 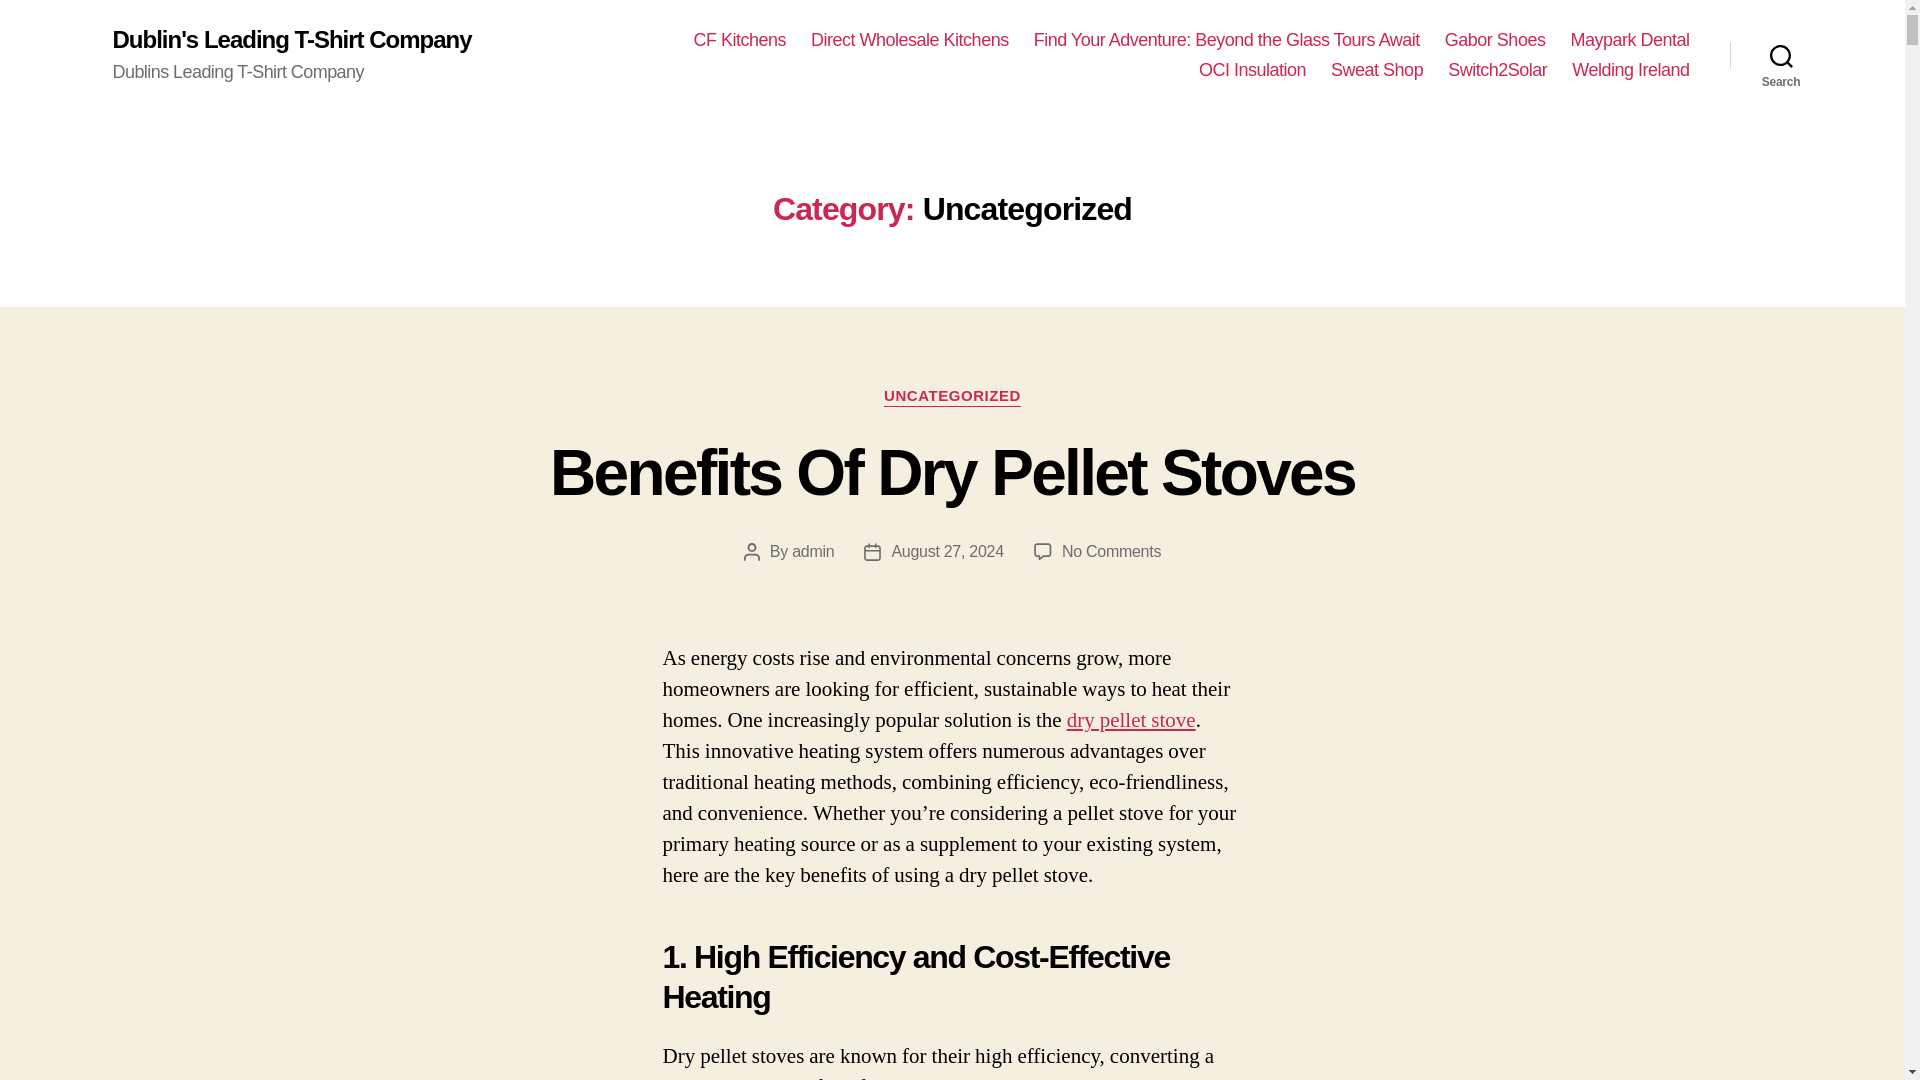 I want to click on dry pellet stove, so click(x=290, y=40).